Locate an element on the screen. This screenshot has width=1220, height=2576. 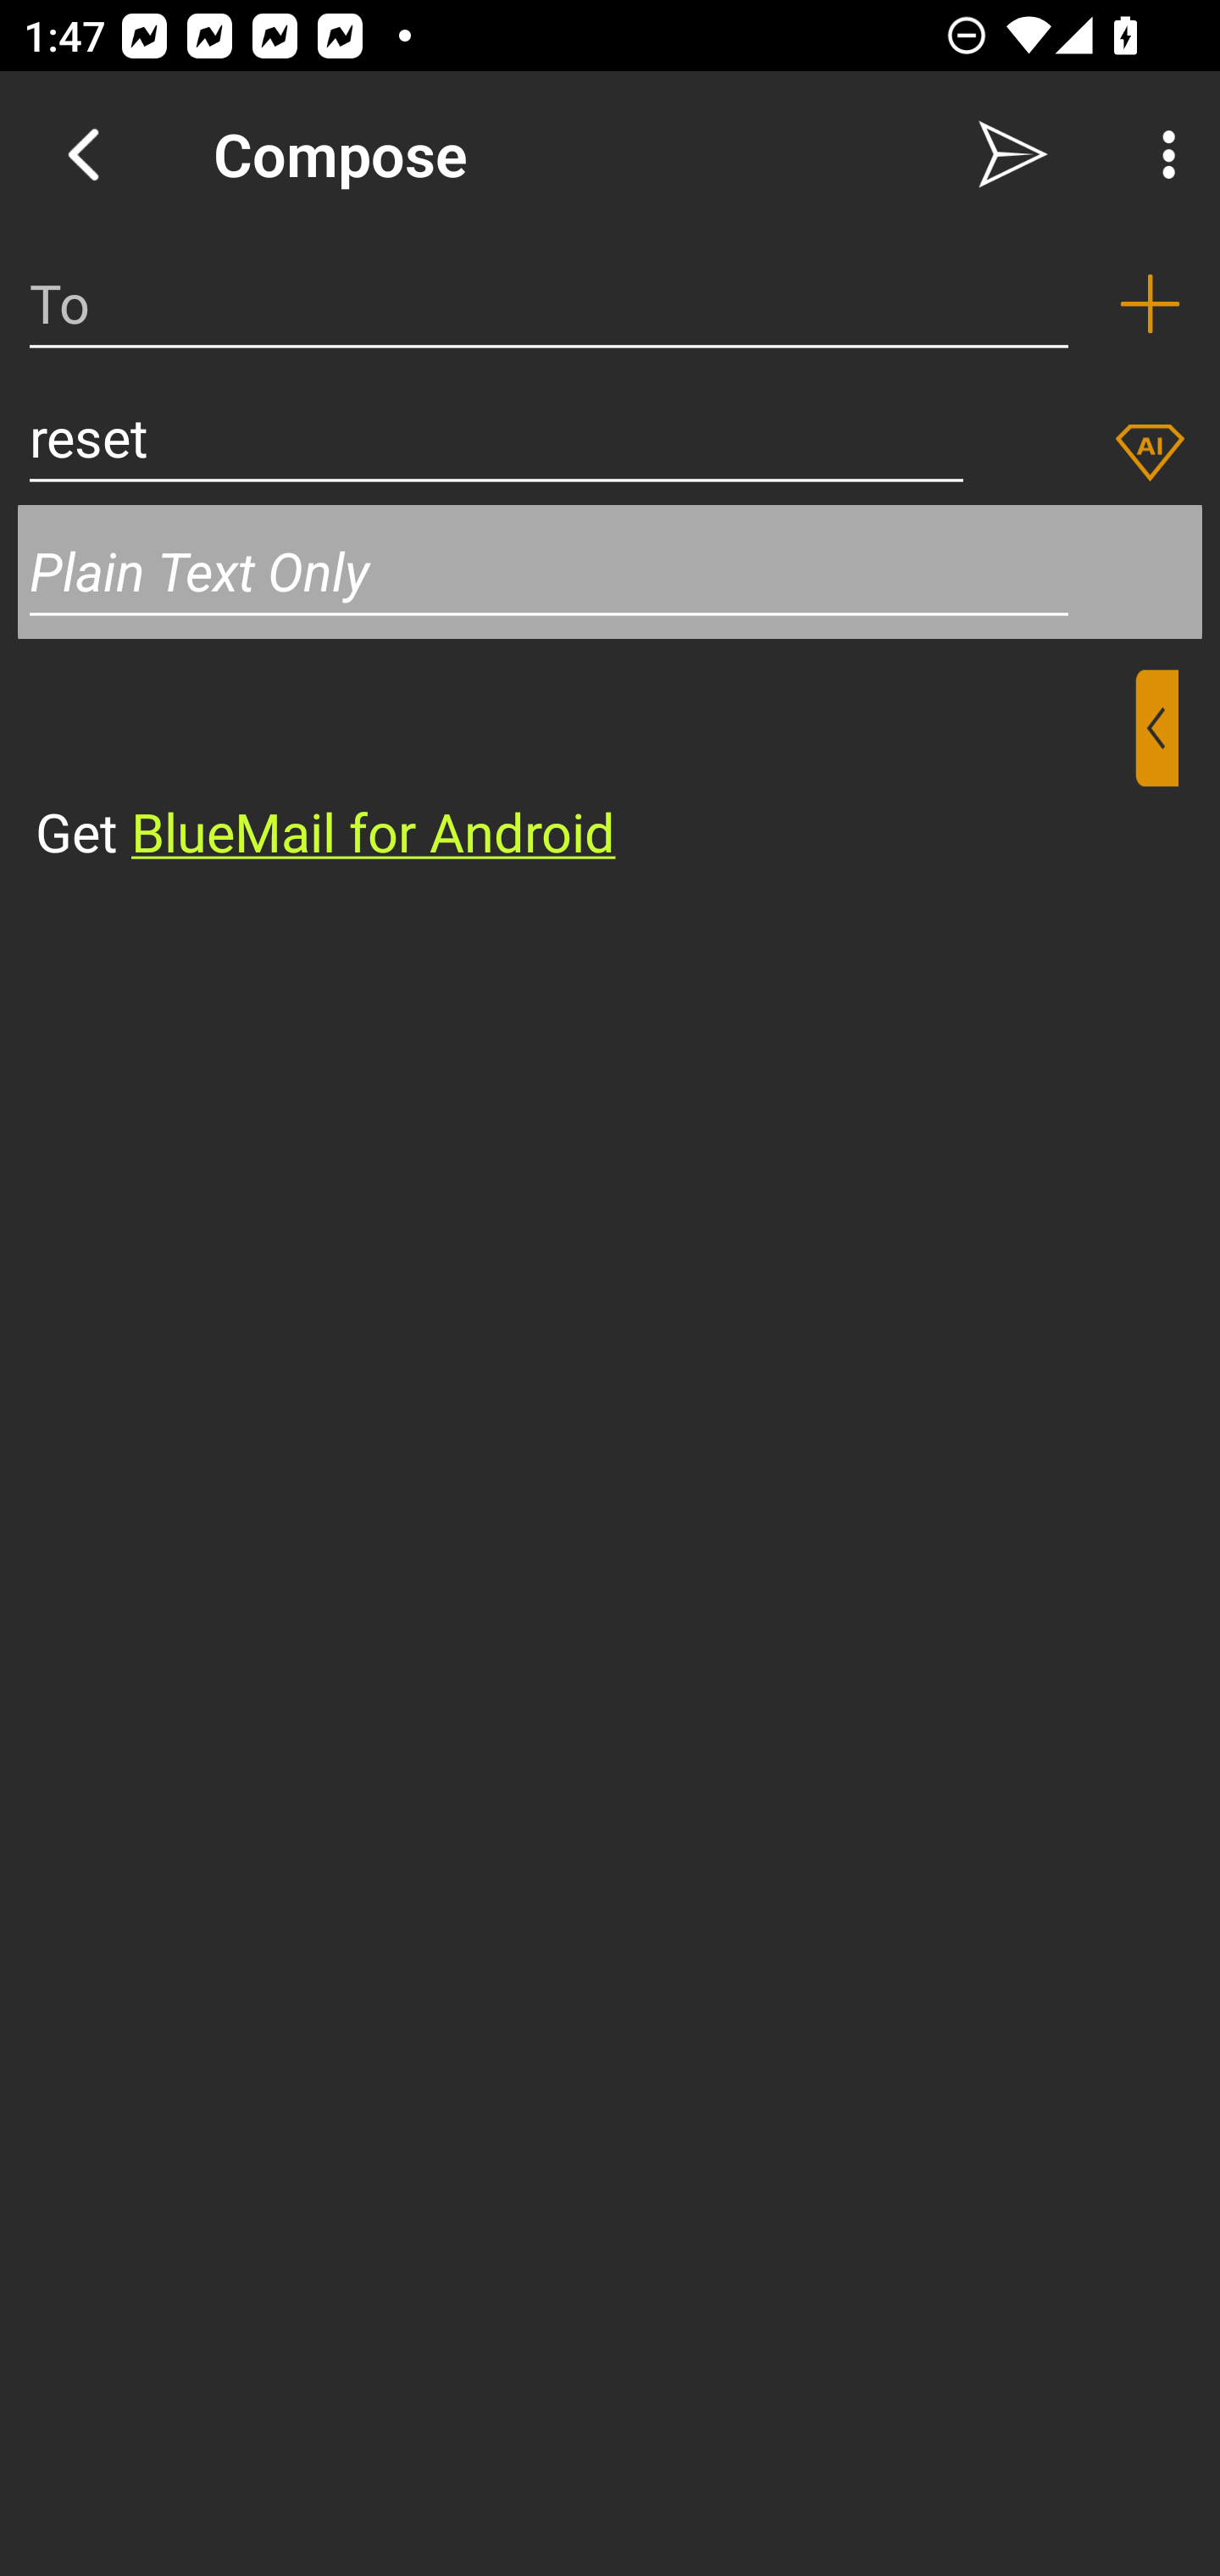
reset is located at coordinates (496, 437).